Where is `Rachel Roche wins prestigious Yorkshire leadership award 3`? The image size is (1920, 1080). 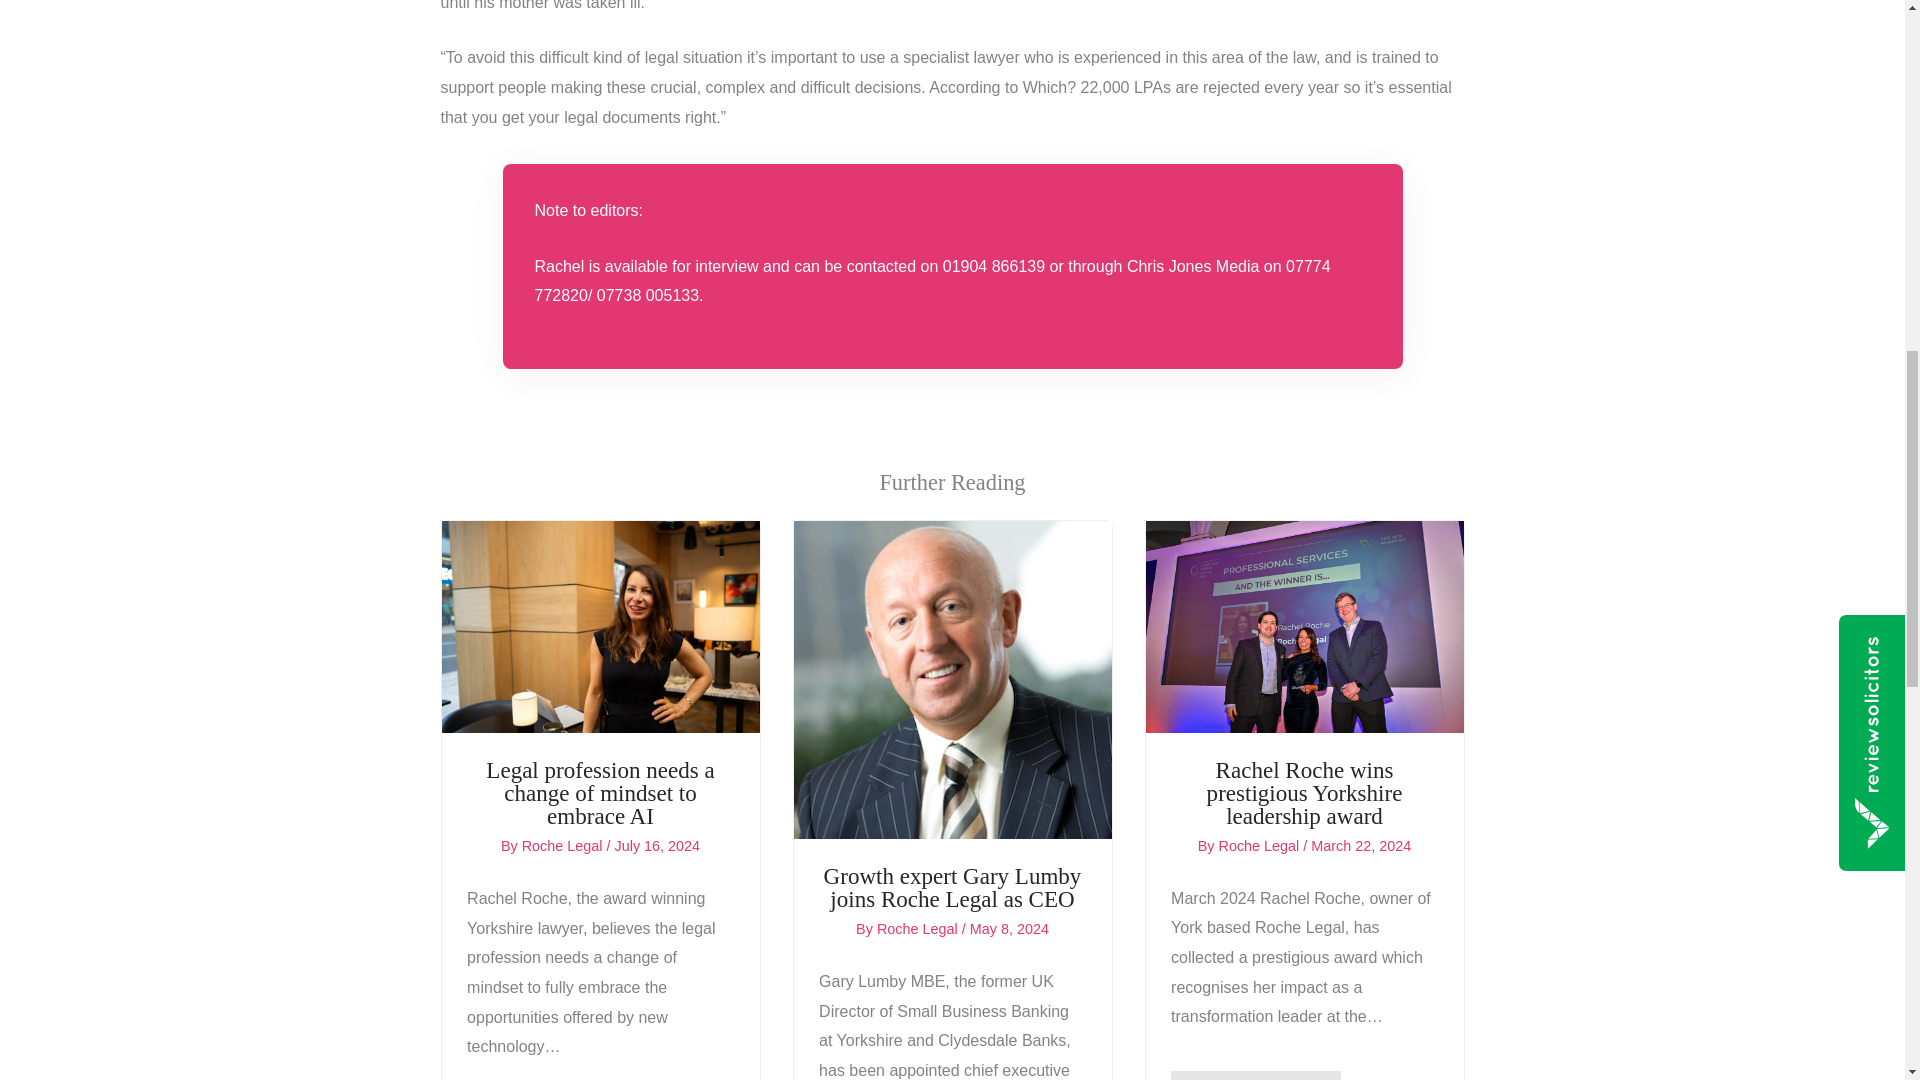 Rachel Roche wins prestigious Yorkshire leadership award 3 is located at coordinates (1304, 626).